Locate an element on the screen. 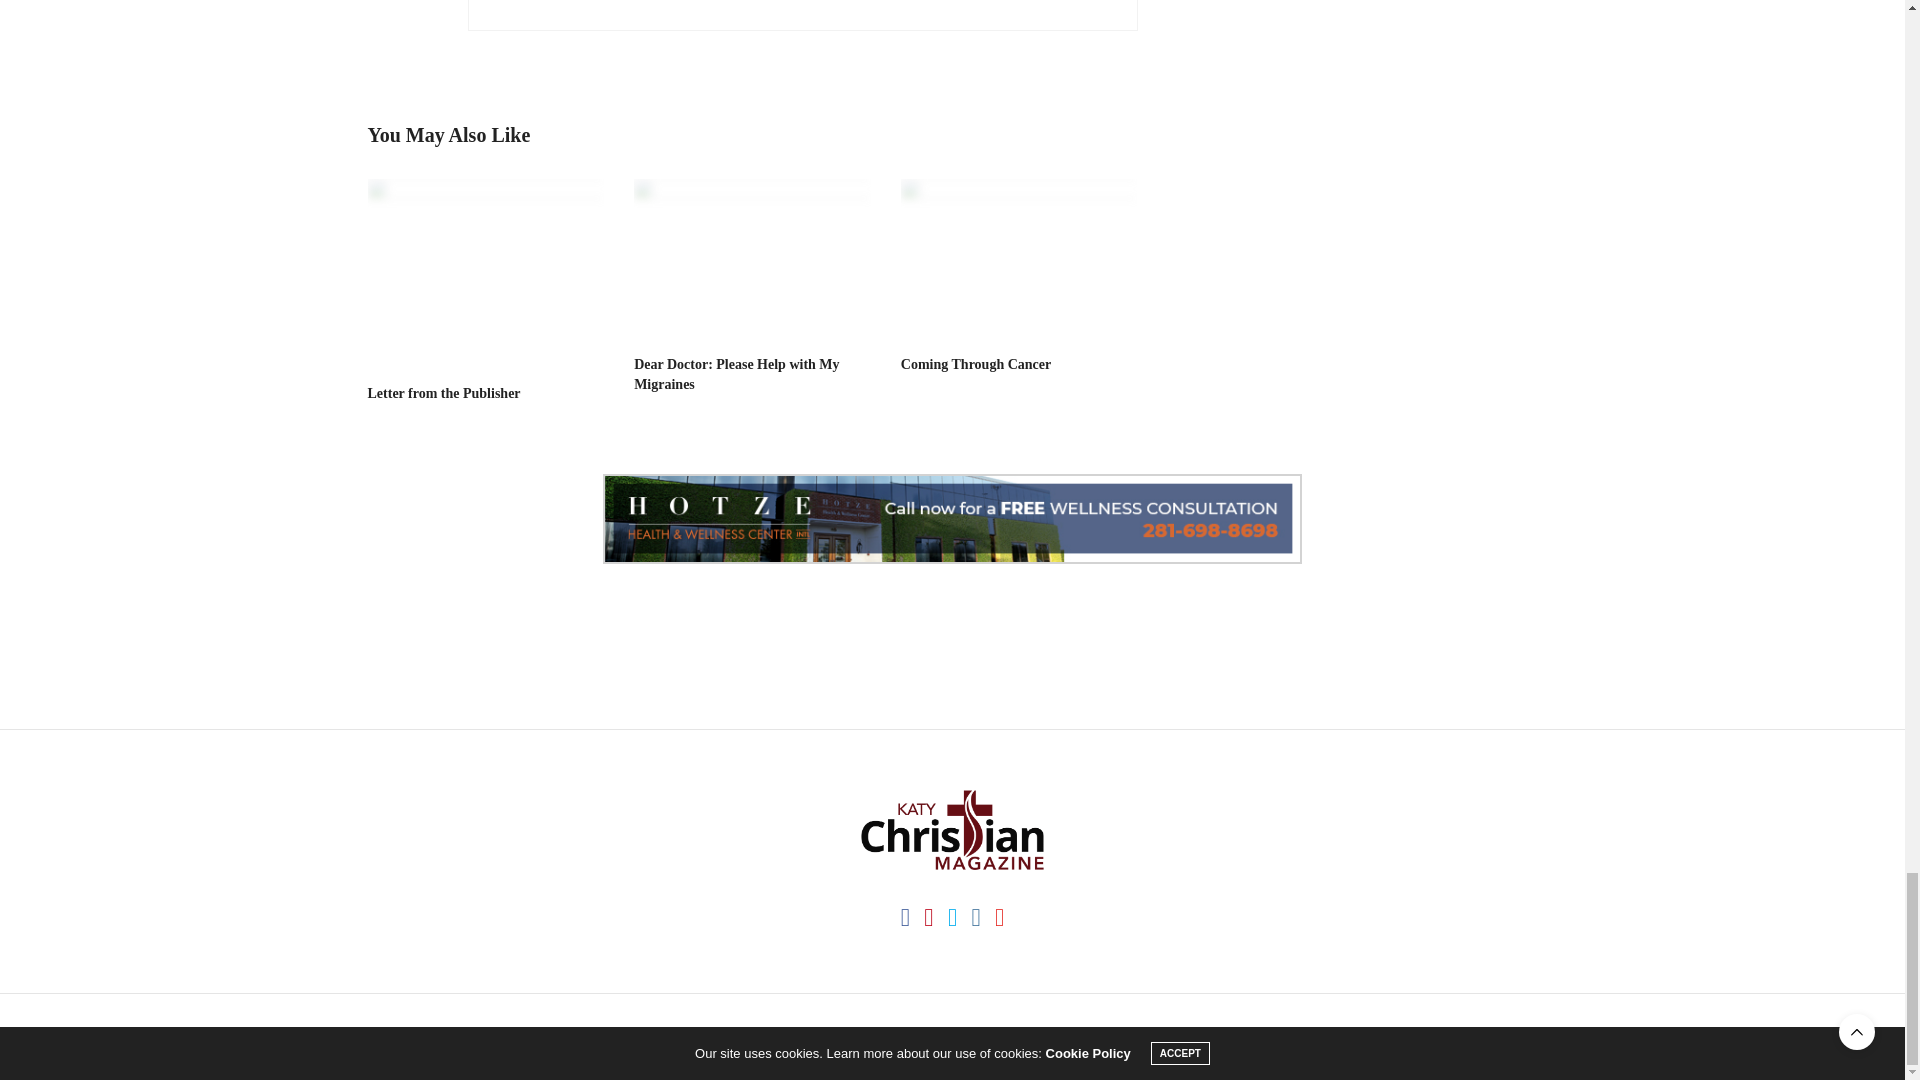 The width and height of the screenshot is (1920, 1080). Katy Christian Magazine is located at coordinates (952, 830).